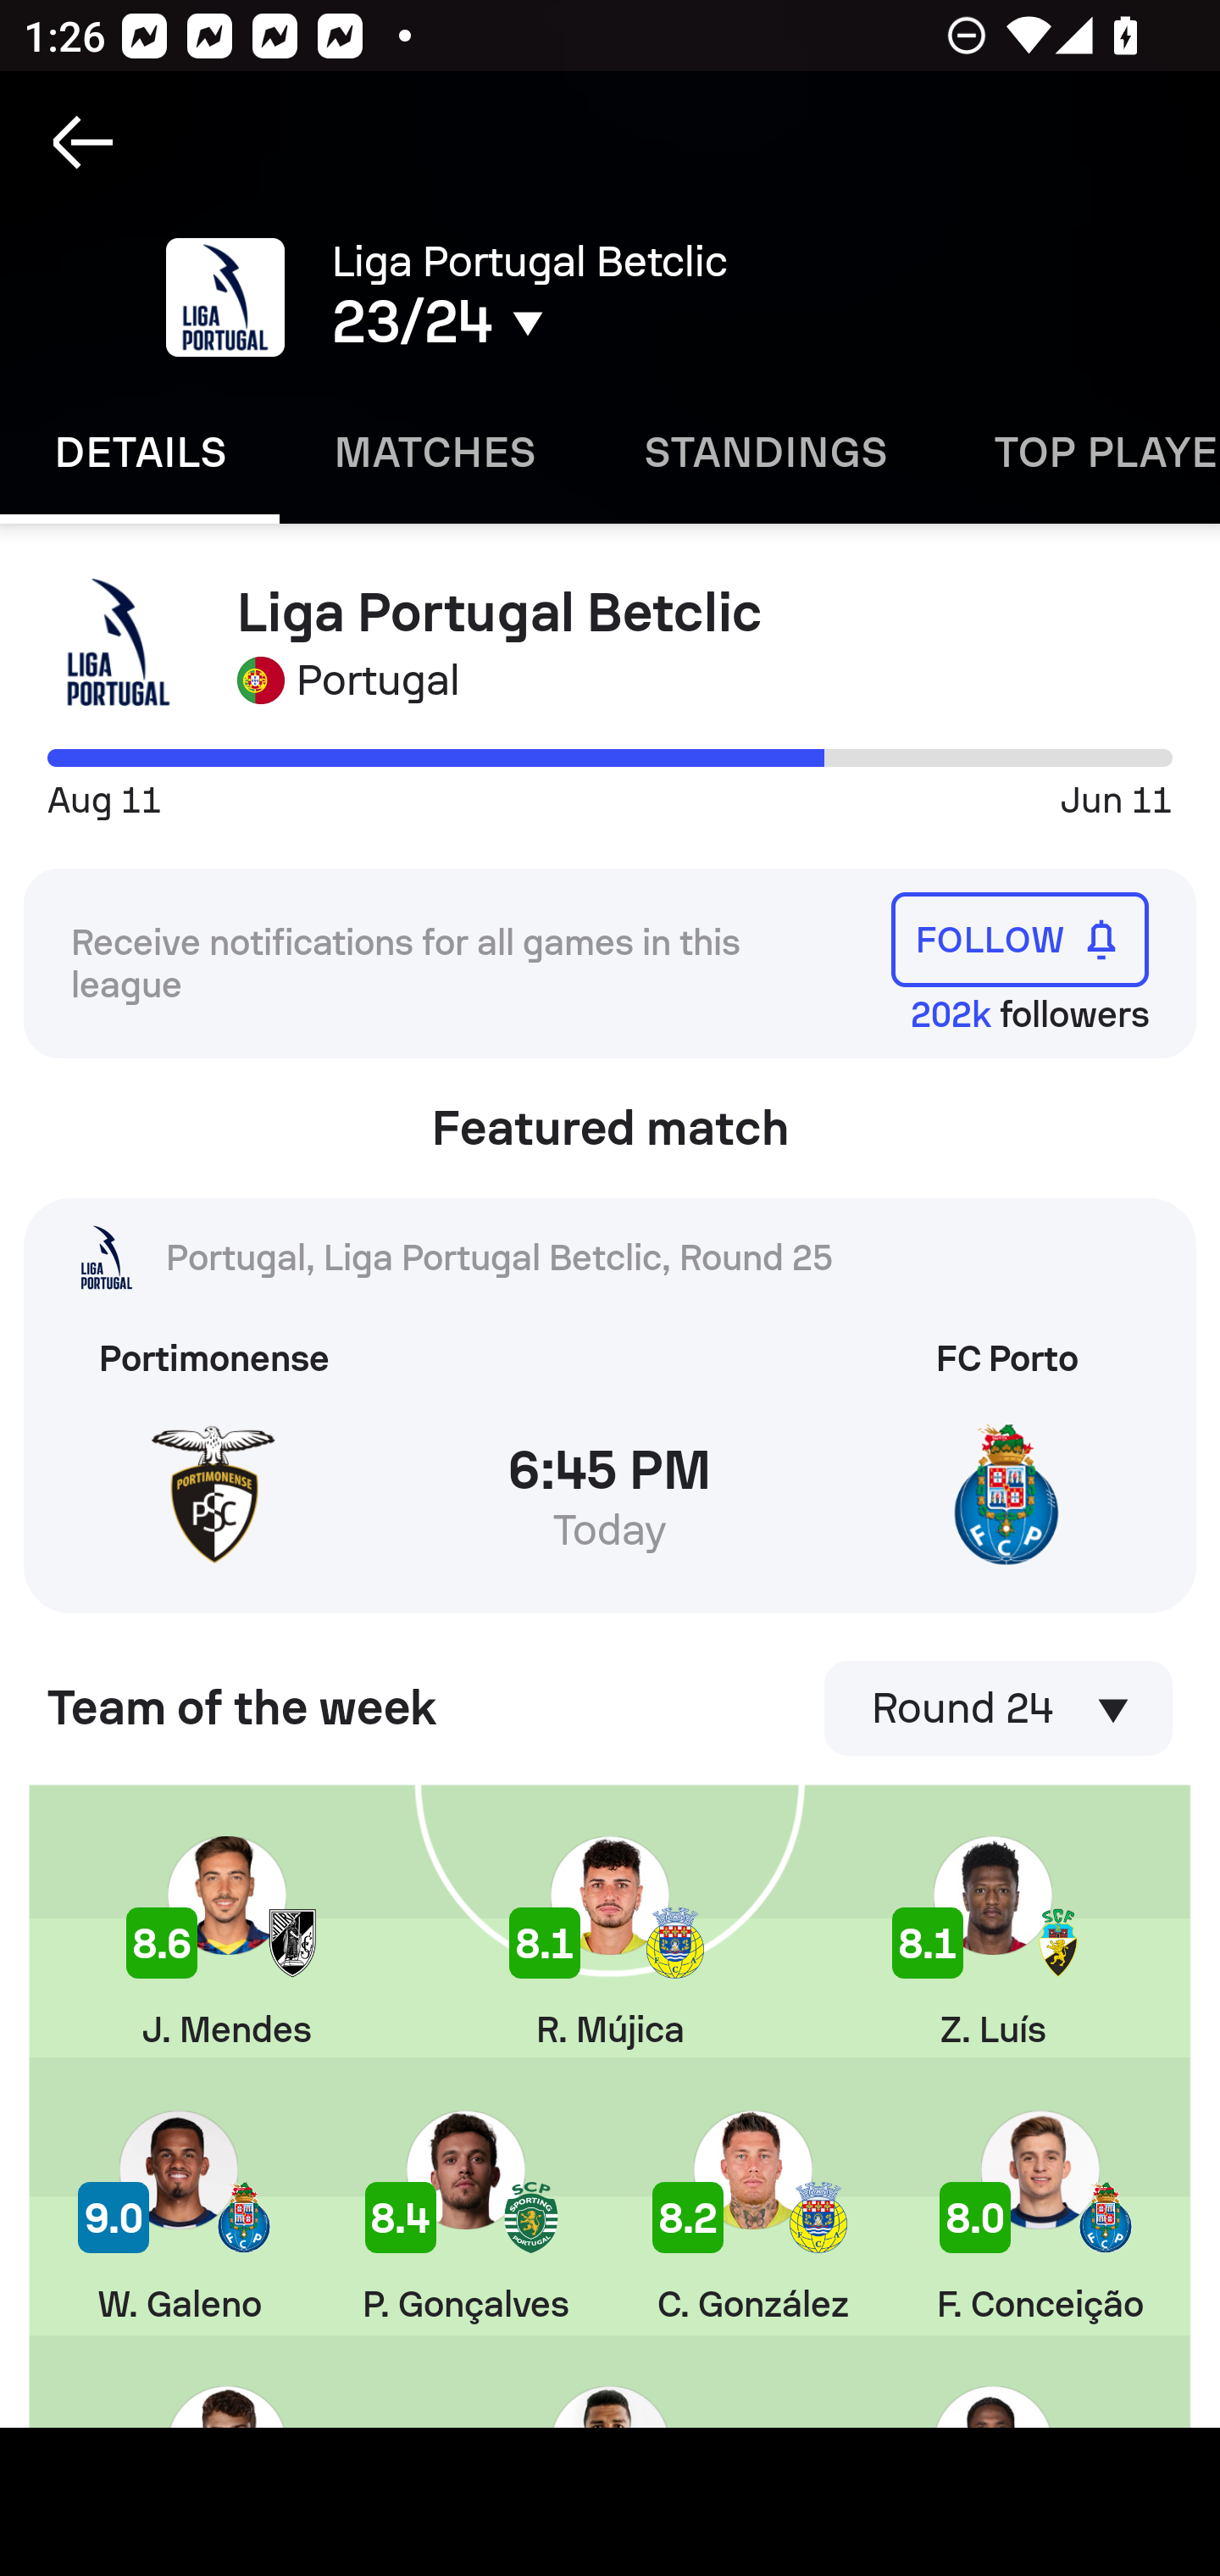 The image size is (1220, 2576). I want to click on Z. Luís, so click(993, 1943).